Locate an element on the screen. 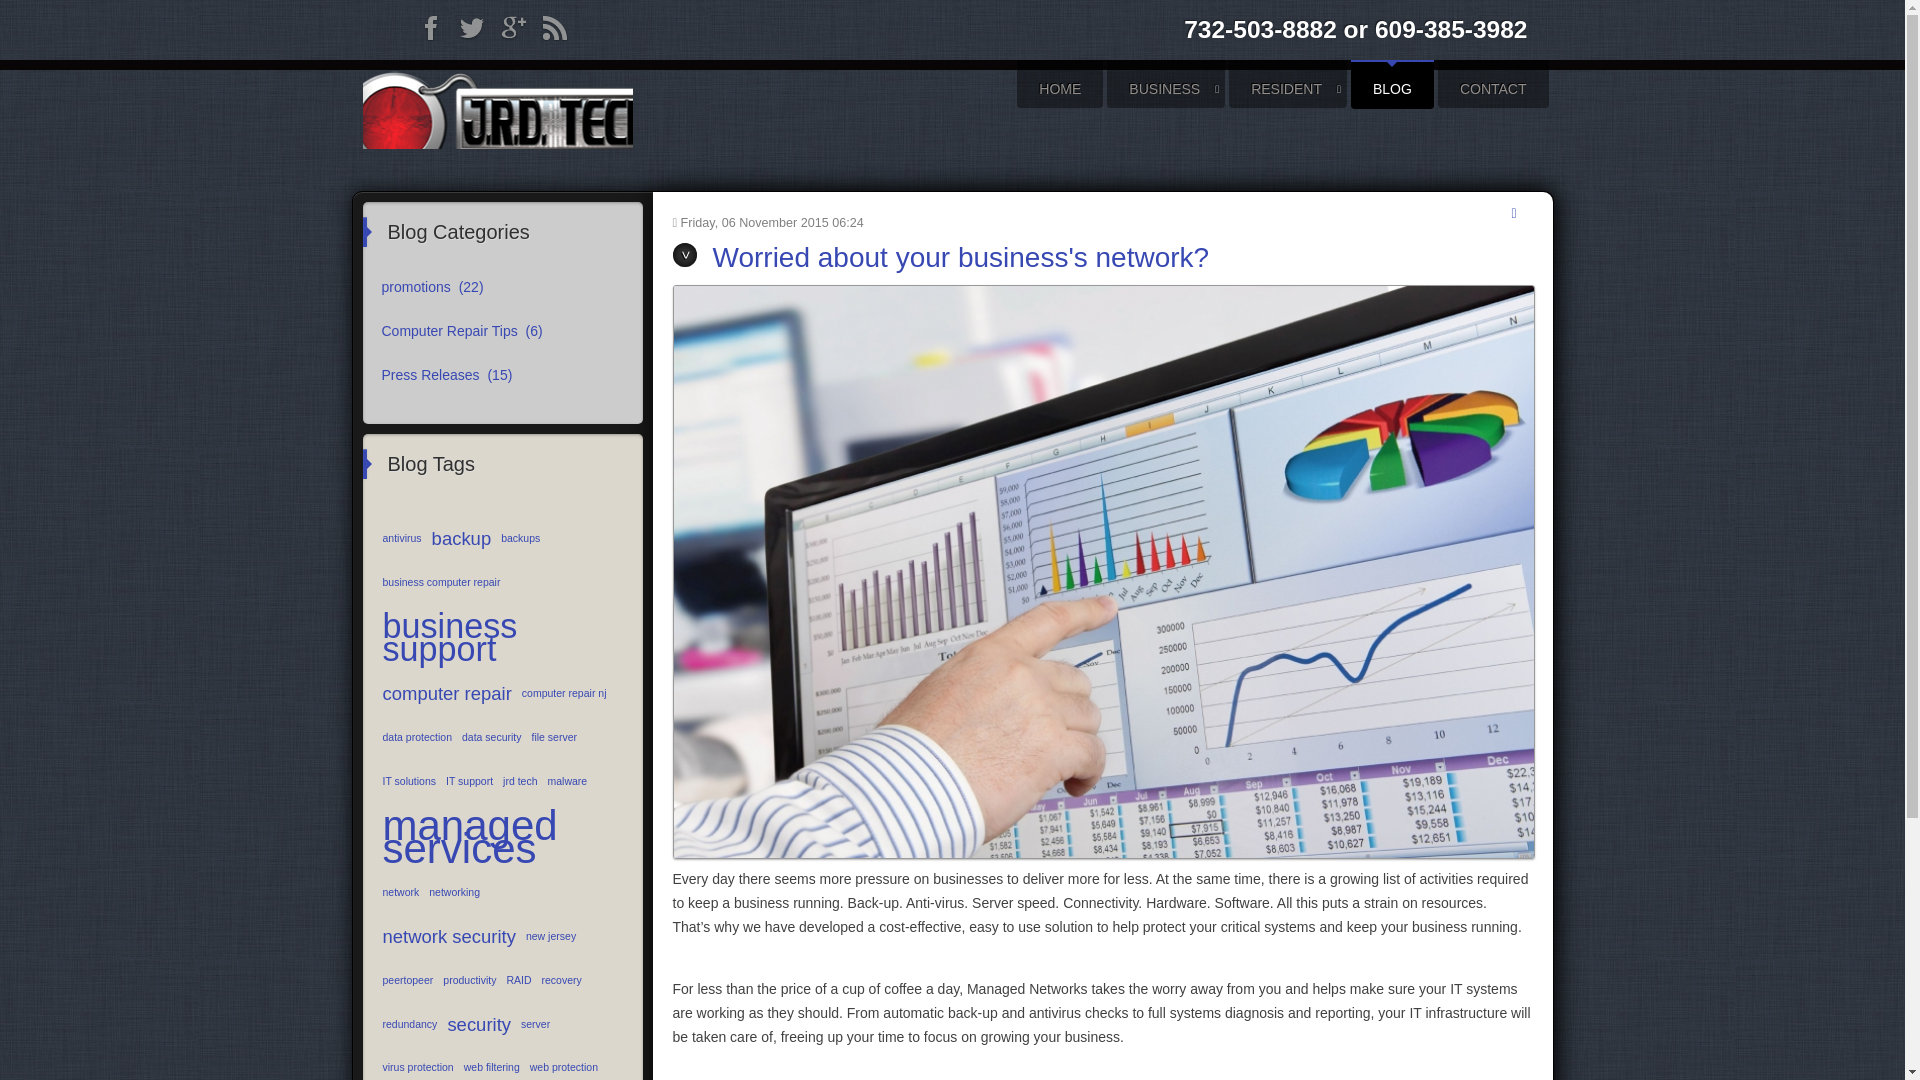  Subscribe to this RSS feed is located at coordinates (1520, 214).